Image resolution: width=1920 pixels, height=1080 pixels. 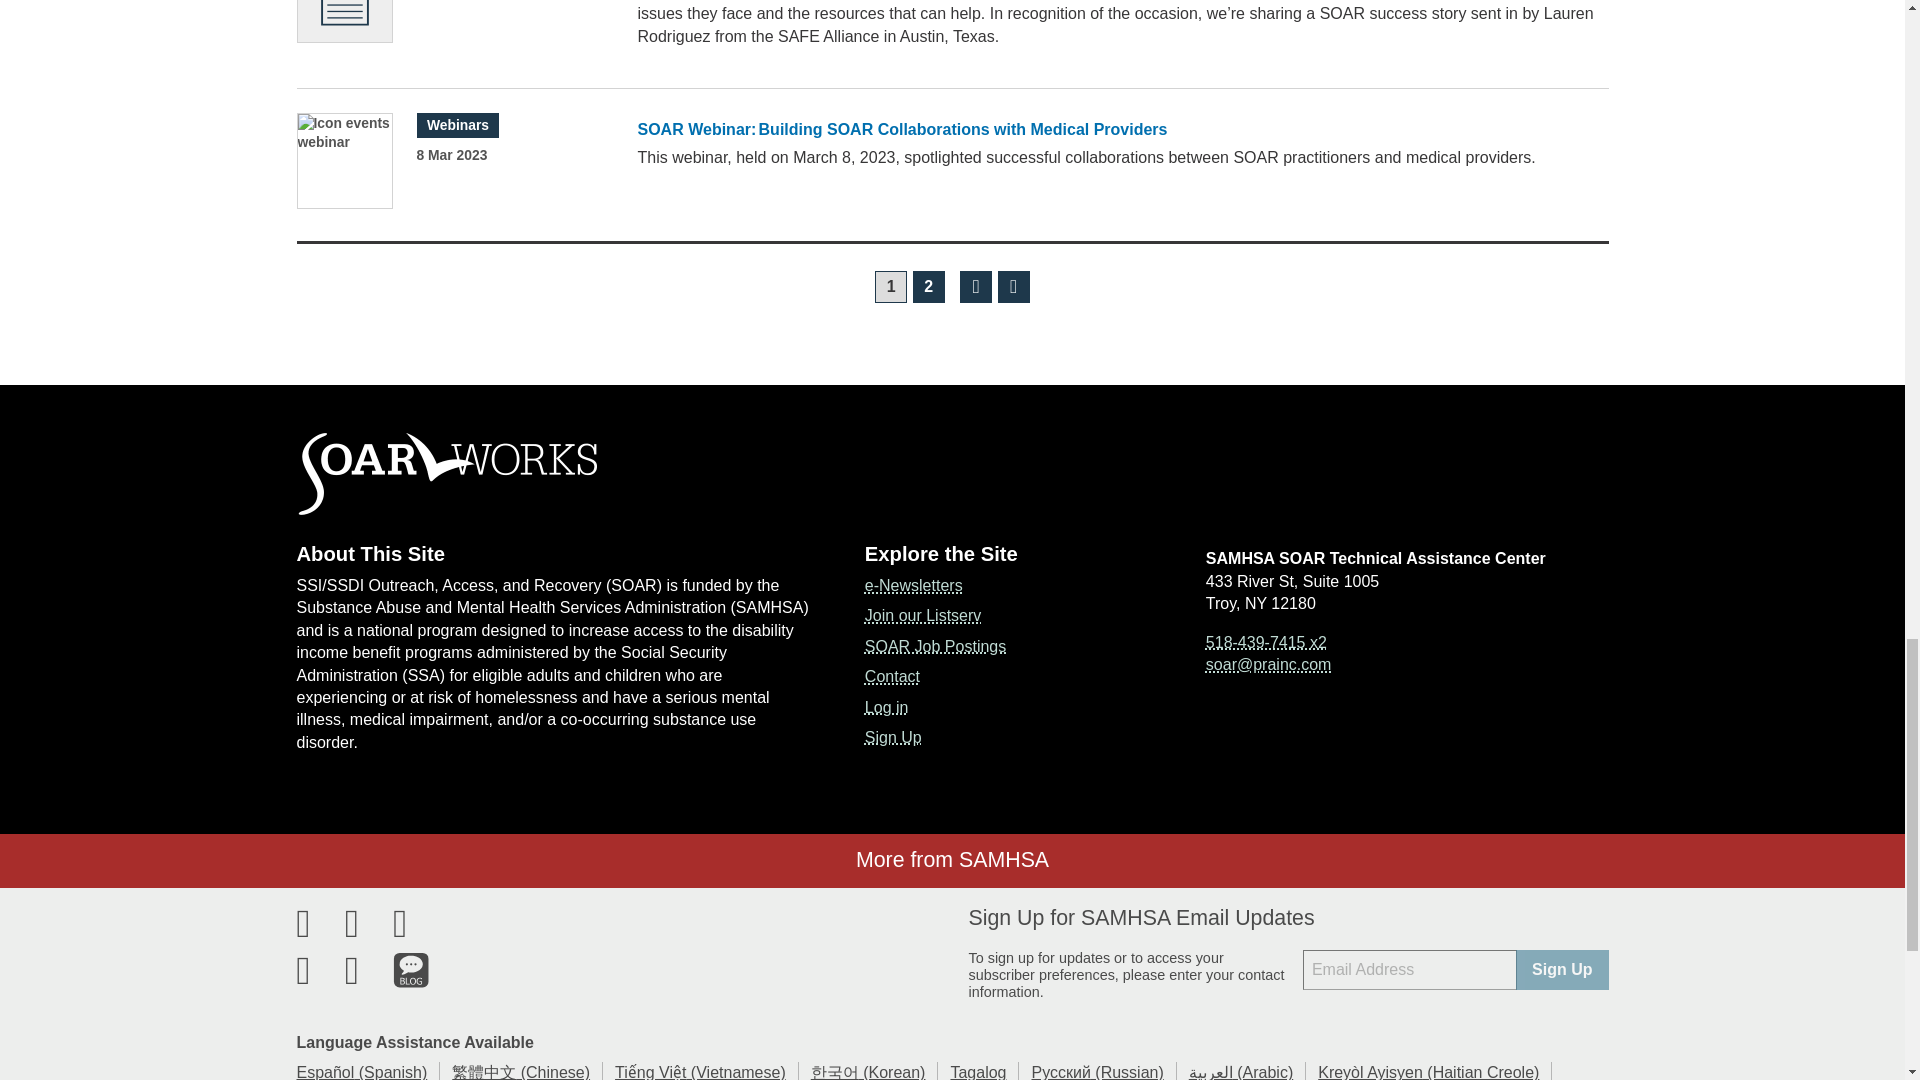 What do you see at coordinates (1562, 970) in the screenshot?
I see `Sign Up` at bounding box center [1562, 970].